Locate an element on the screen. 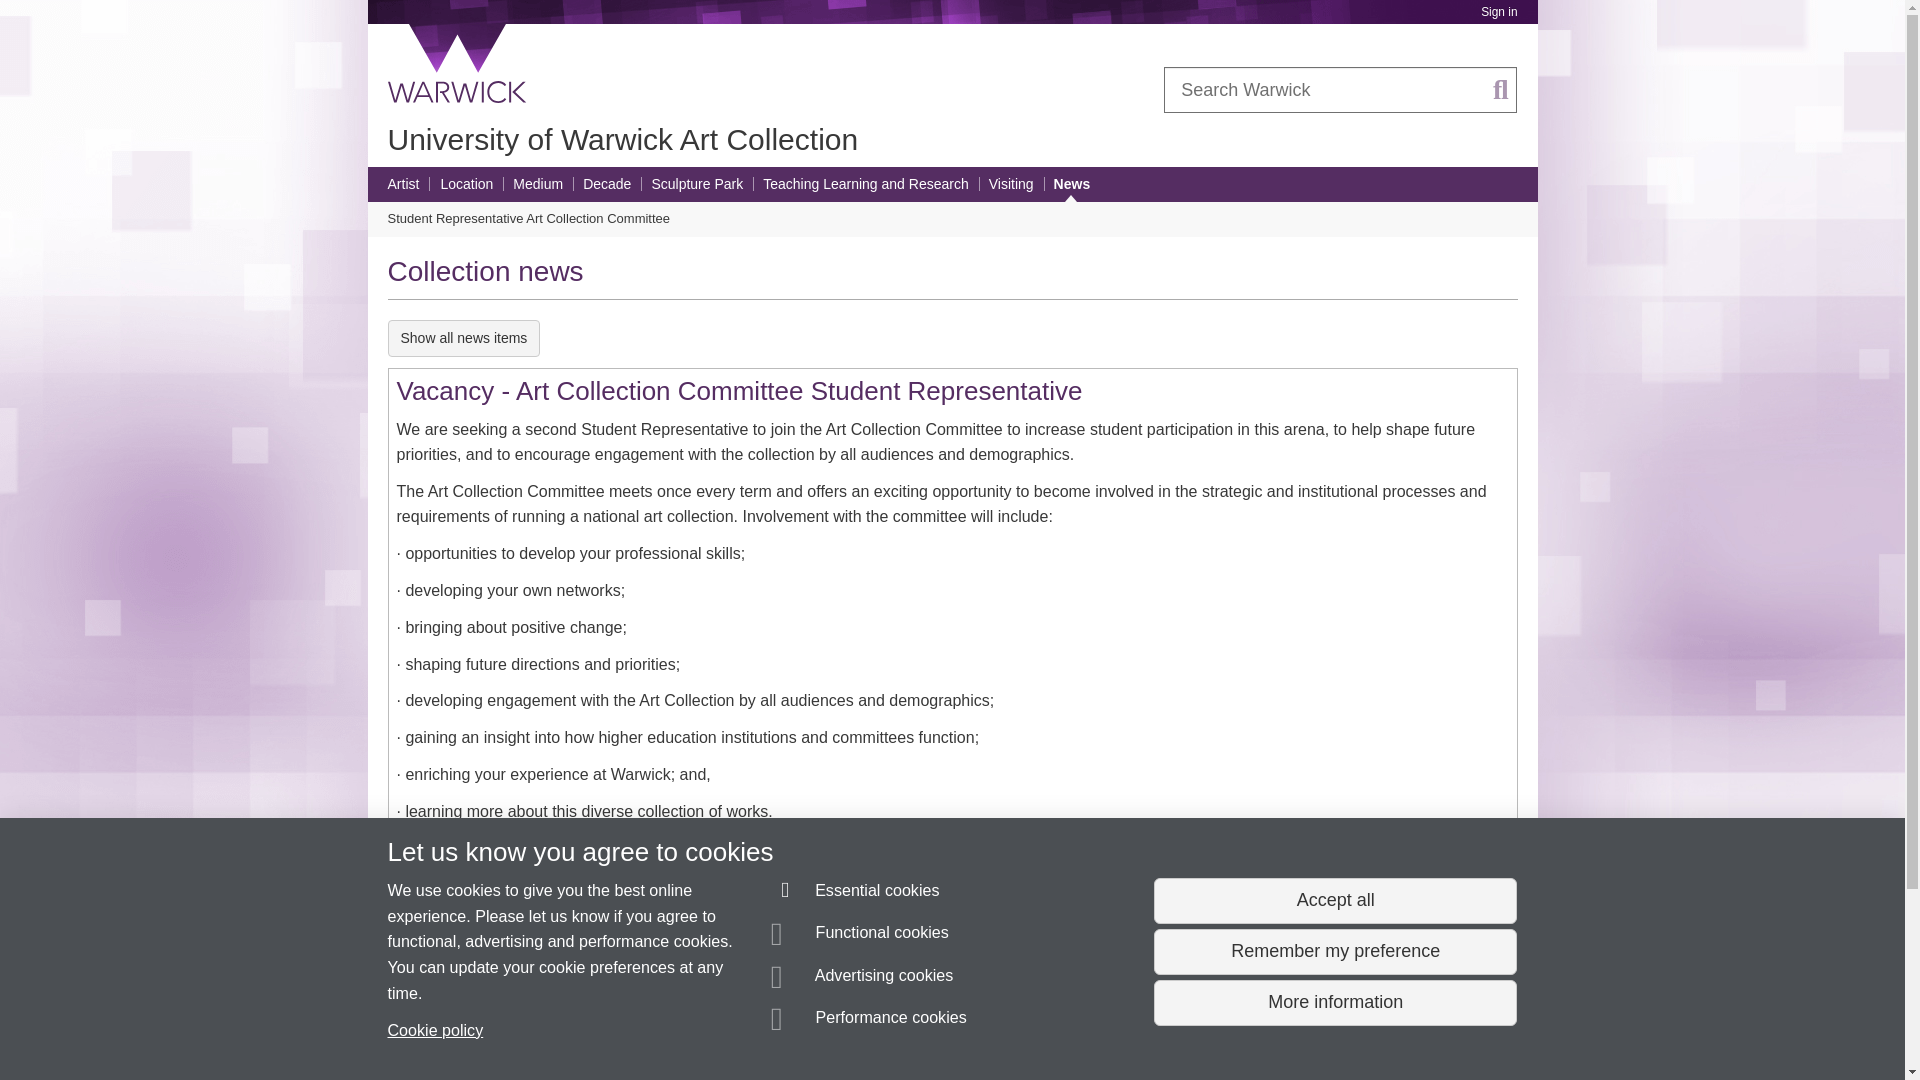  Essential cookies are always on is located at coordinates (856, 894).